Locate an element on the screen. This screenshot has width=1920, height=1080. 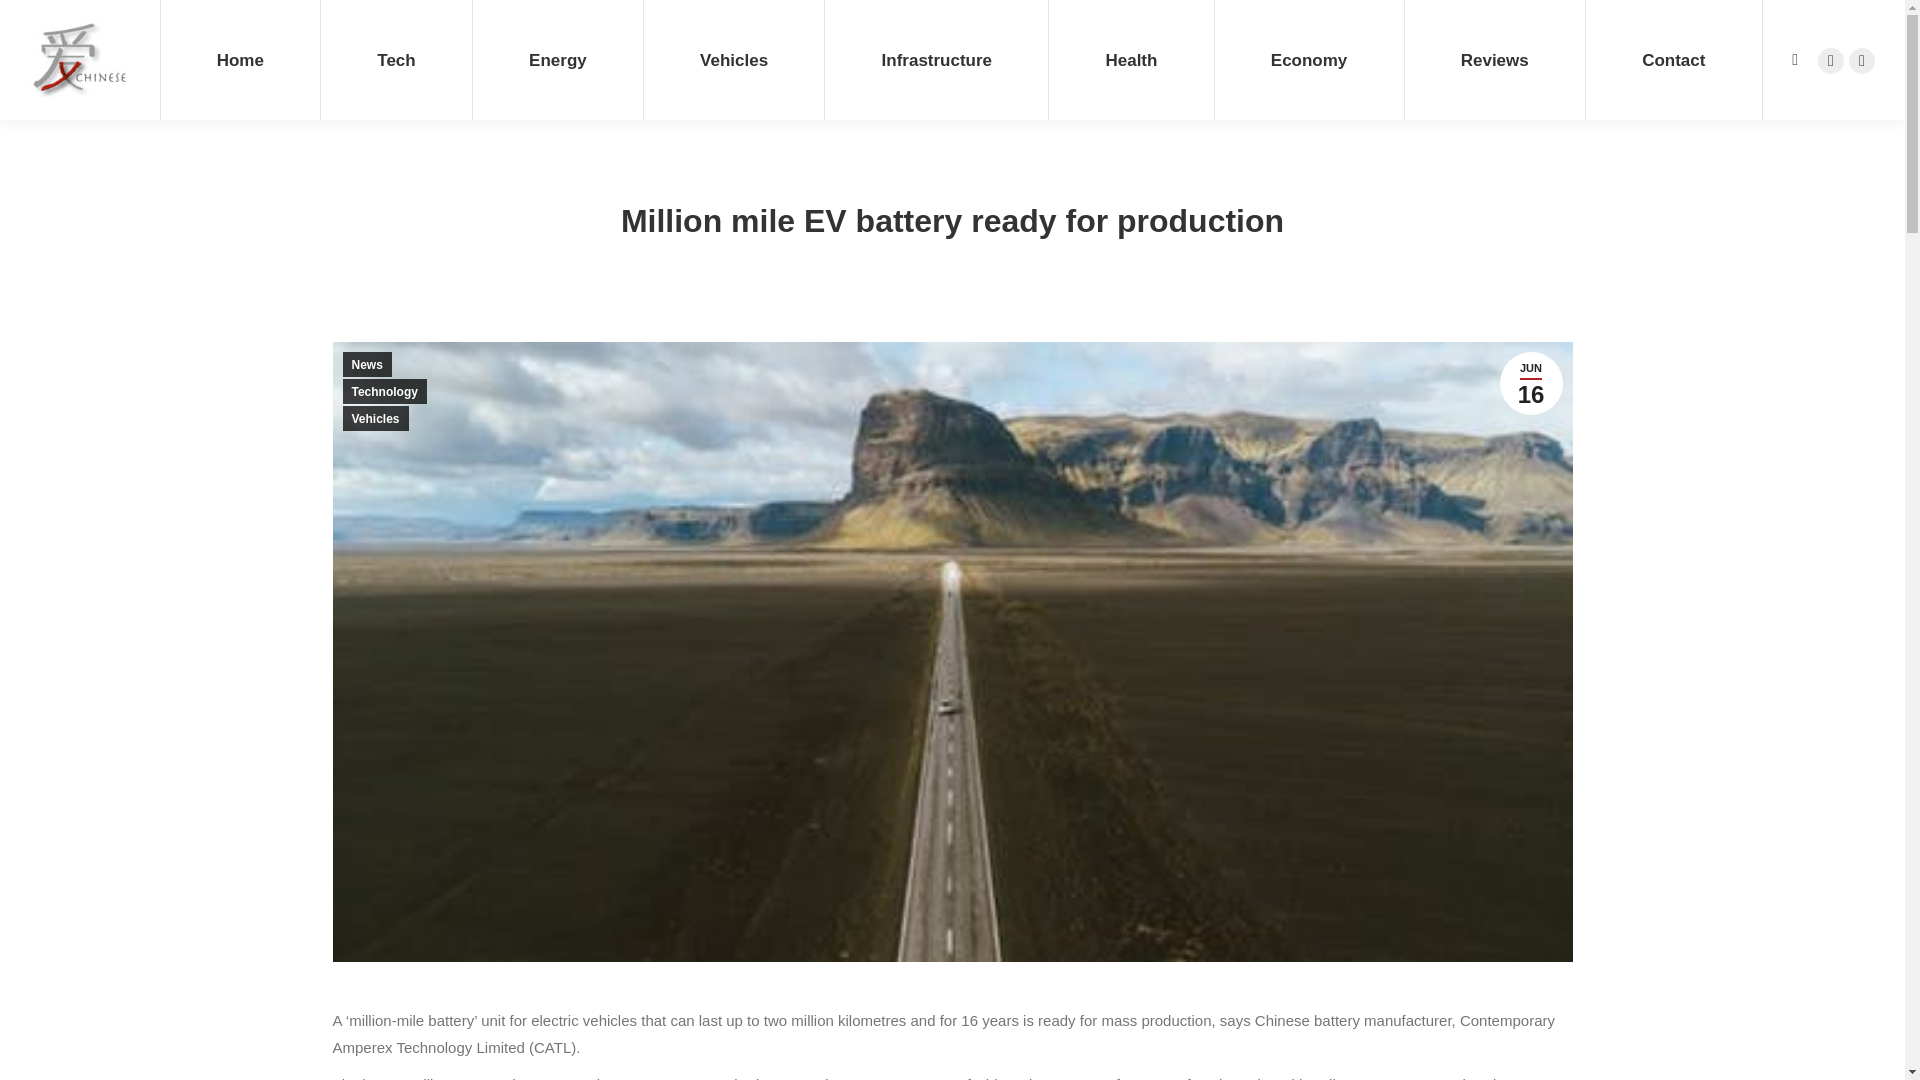
Home is located at coordinates (240, 60).